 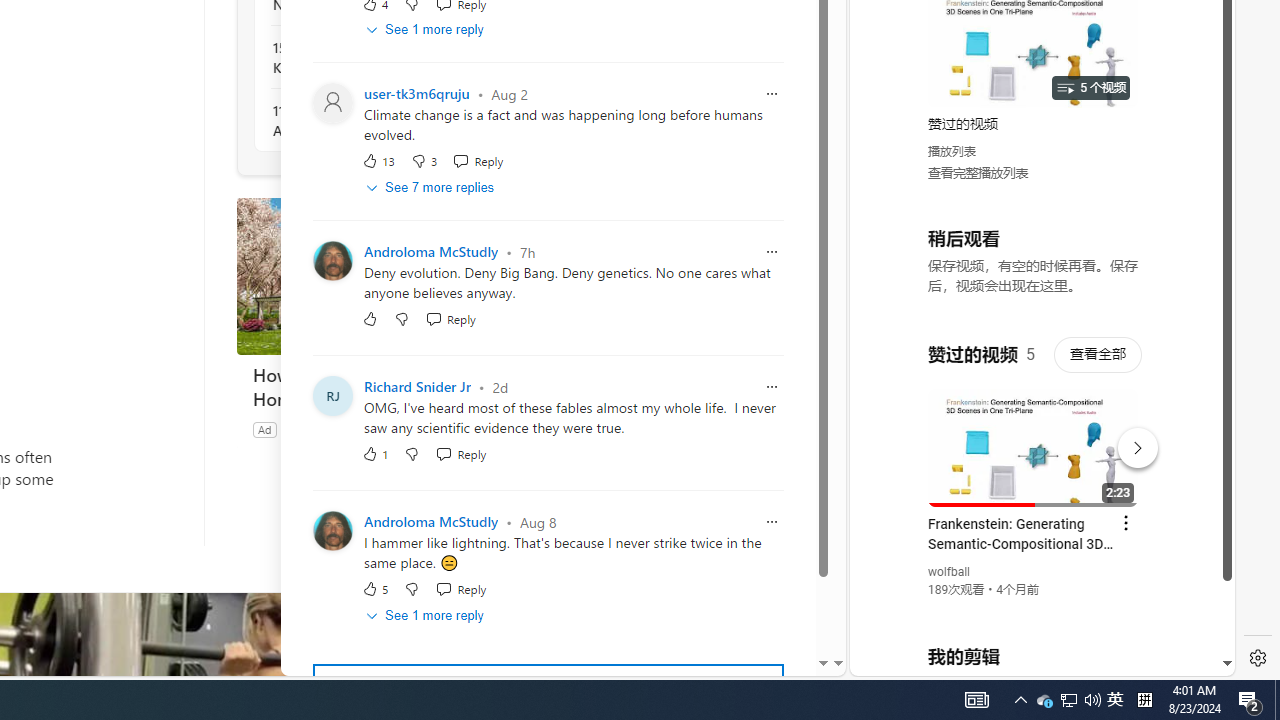 I want to click on Richard Snider Jr, so click(x=417, y=388).